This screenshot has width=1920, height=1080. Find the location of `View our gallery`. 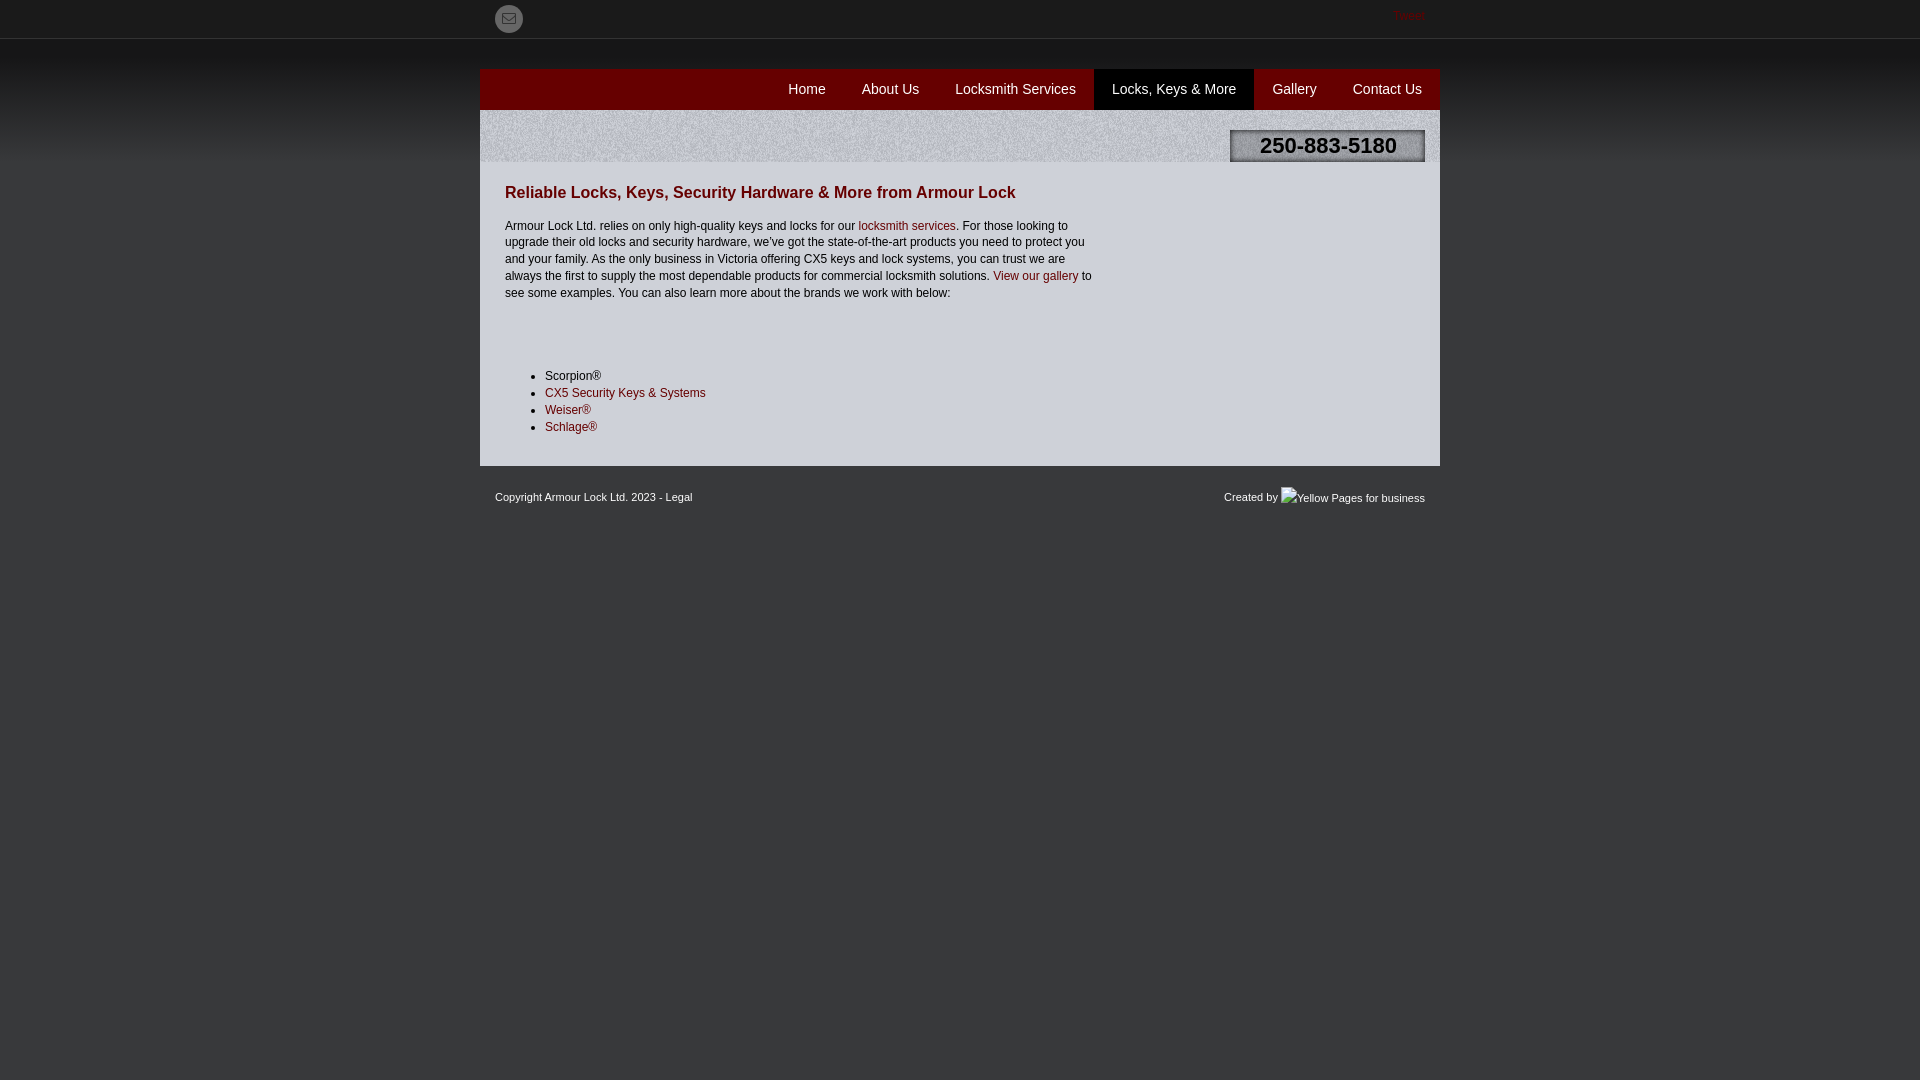

View our gallery is located at coordinates (1036, 276).